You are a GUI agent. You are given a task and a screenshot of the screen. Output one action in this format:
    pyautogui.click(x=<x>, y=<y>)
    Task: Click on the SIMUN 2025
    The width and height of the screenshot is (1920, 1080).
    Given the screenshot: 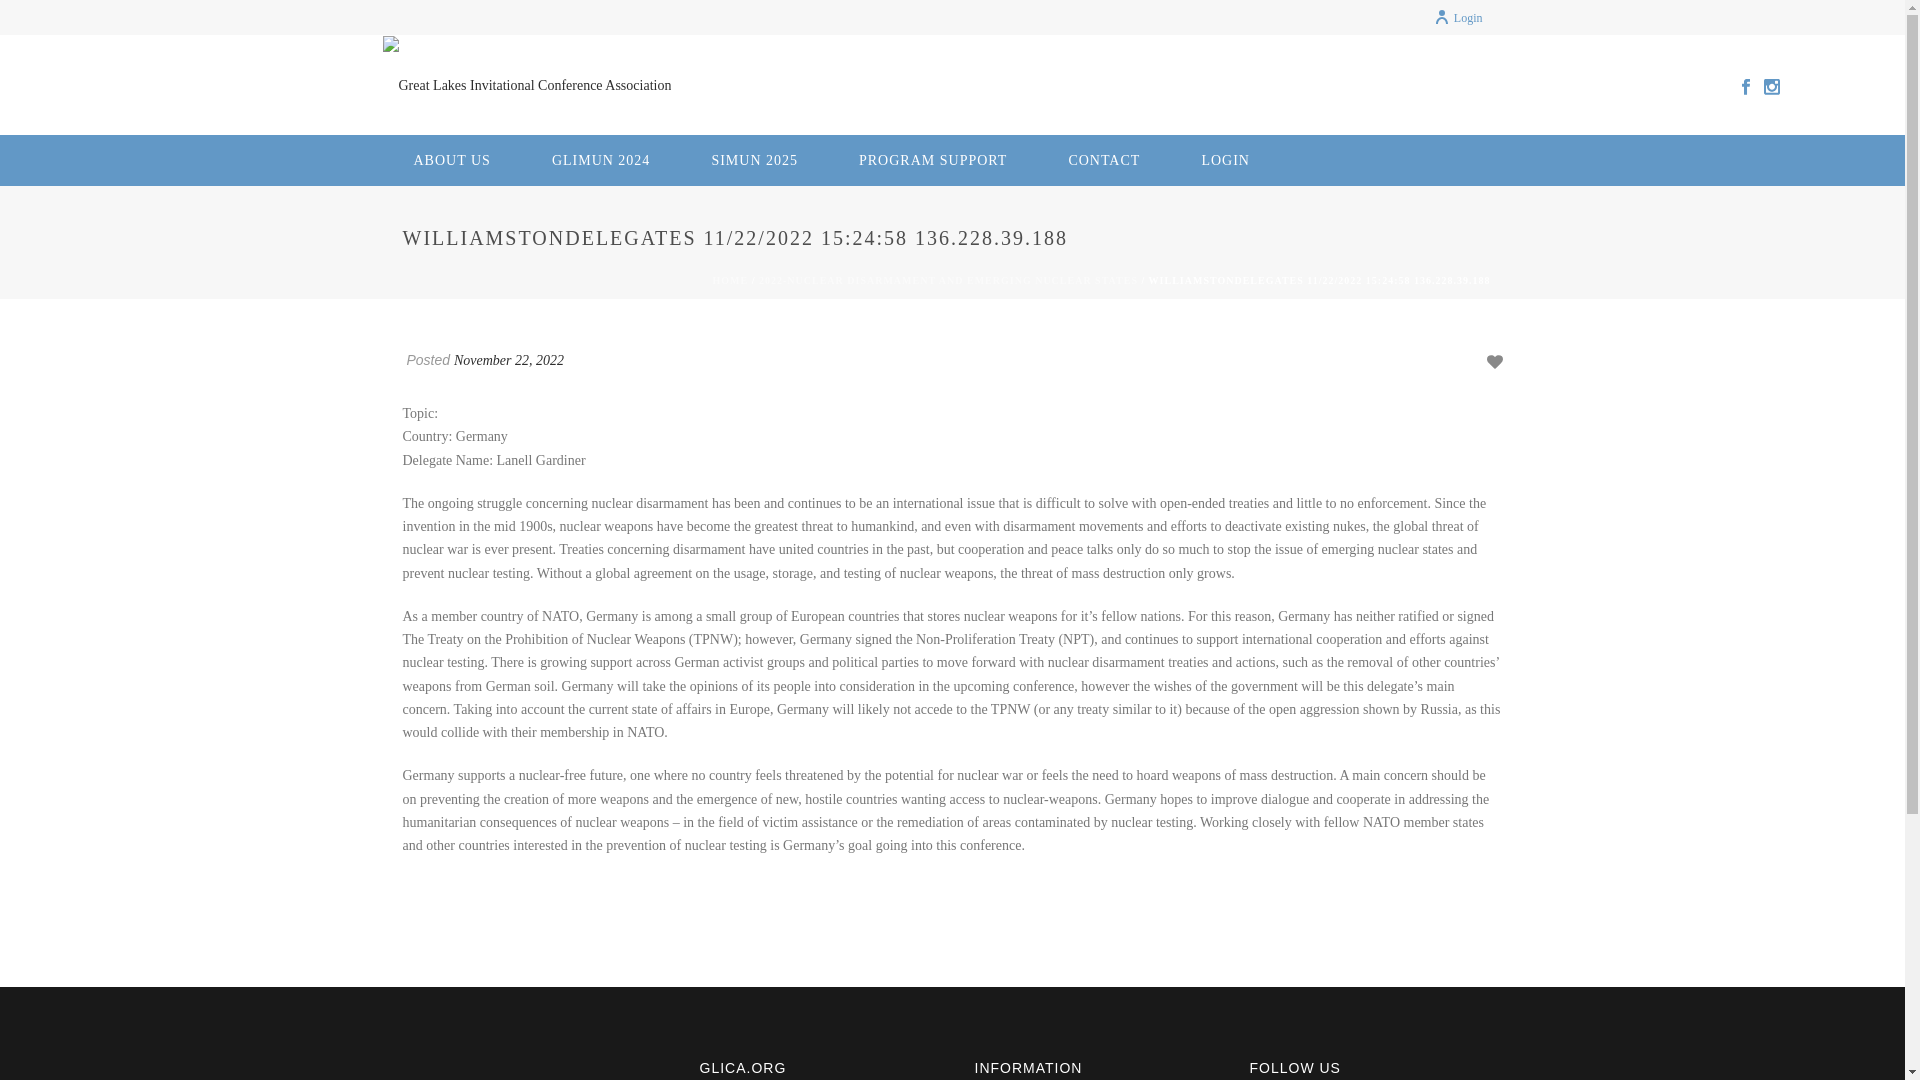 What is the action you would take?
    pyautogui.click(x=754, y=160)
    